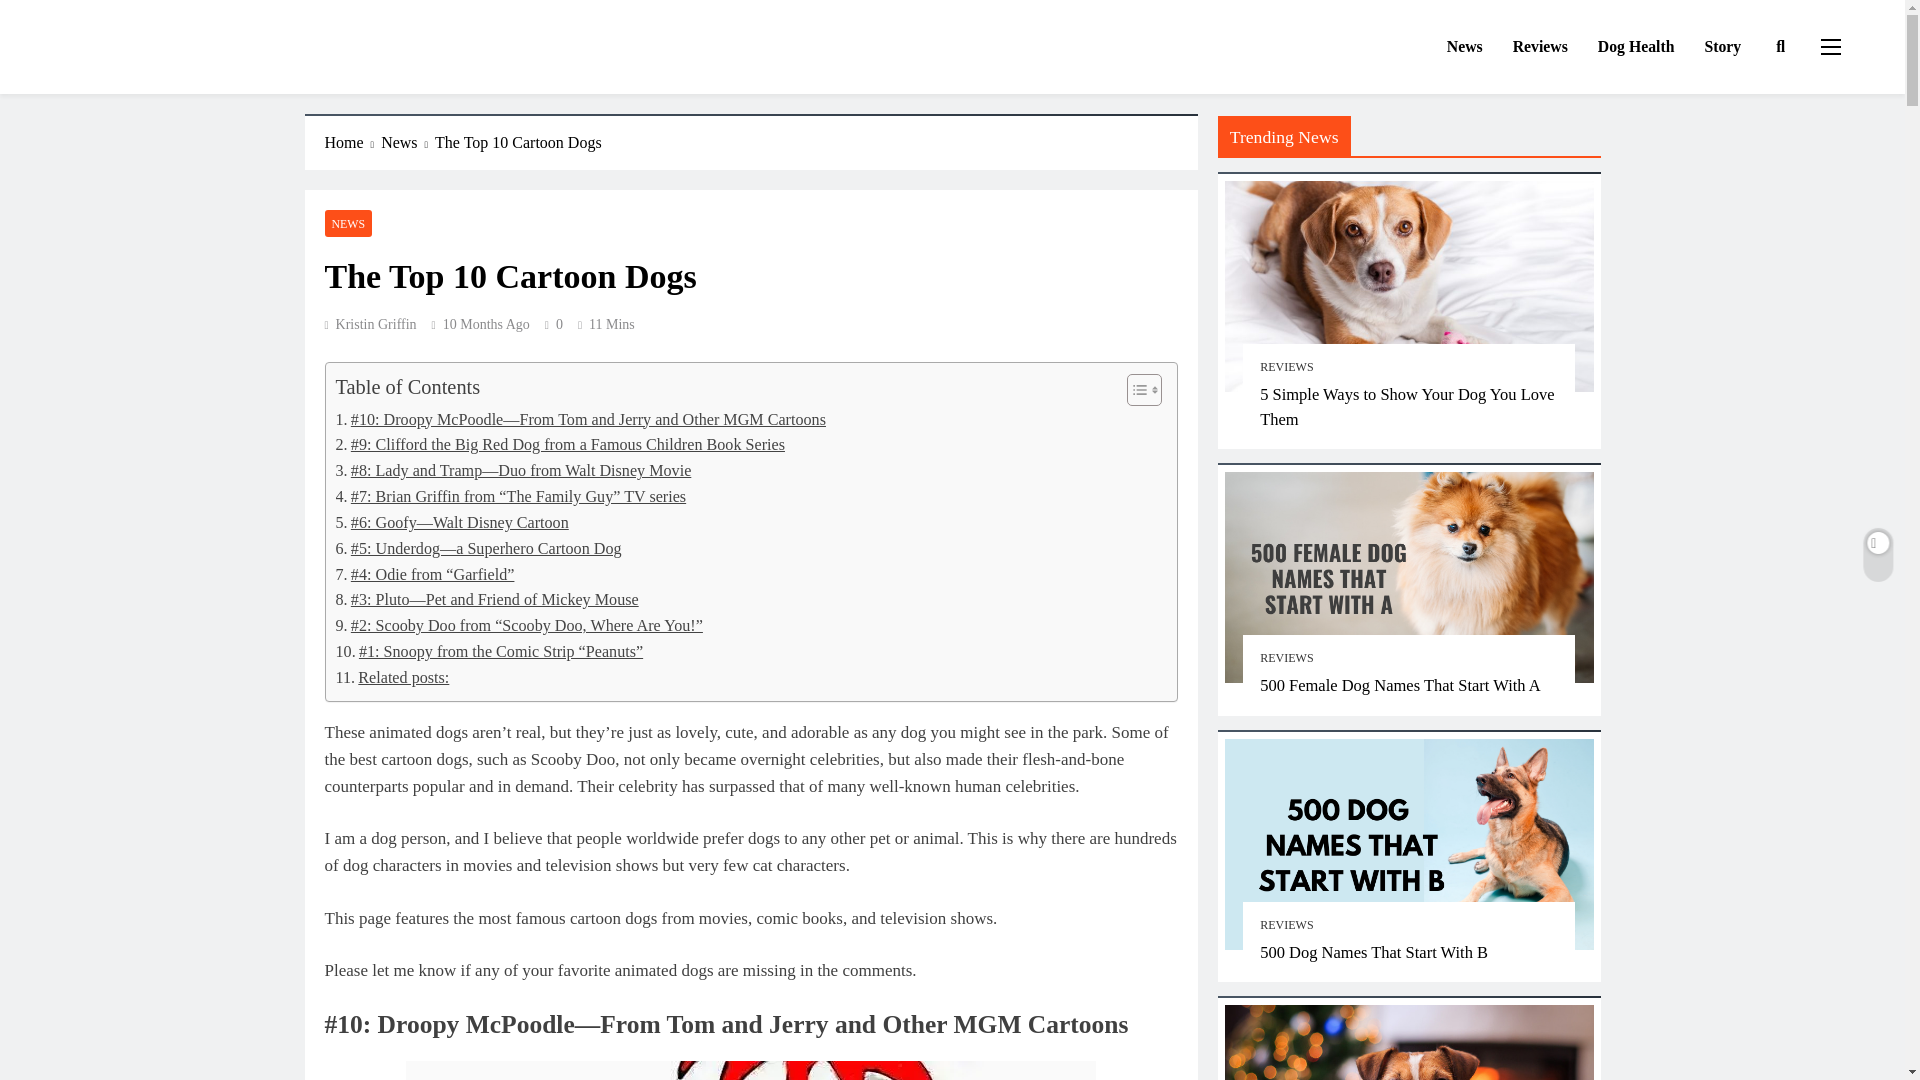 Image resolution: width=1920 pixels, height=1080 pixels. What do you see at coordinates (486, 324) in the screenshot?
I see `10 Months Ago` at bounding box center [486, 324].